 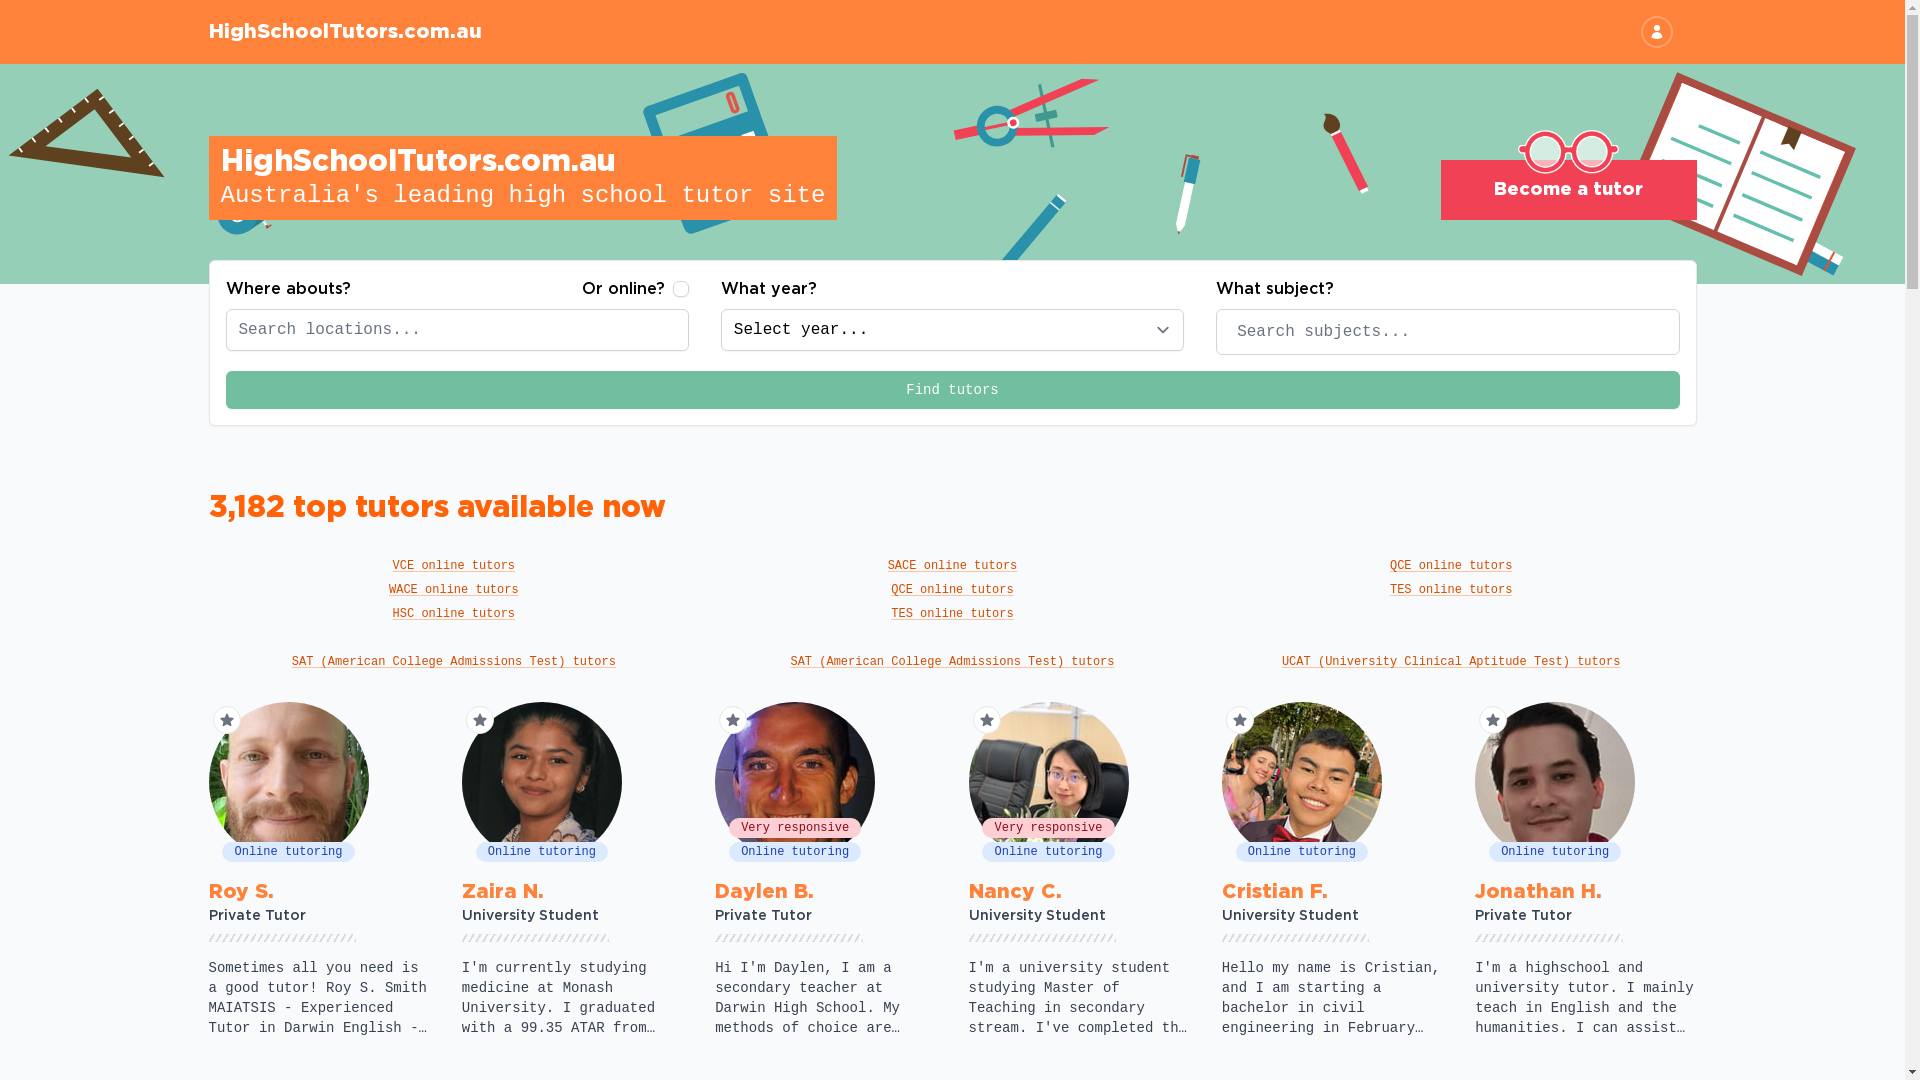 I want to click on Remove from shortlist, so click(x=733, y=720).